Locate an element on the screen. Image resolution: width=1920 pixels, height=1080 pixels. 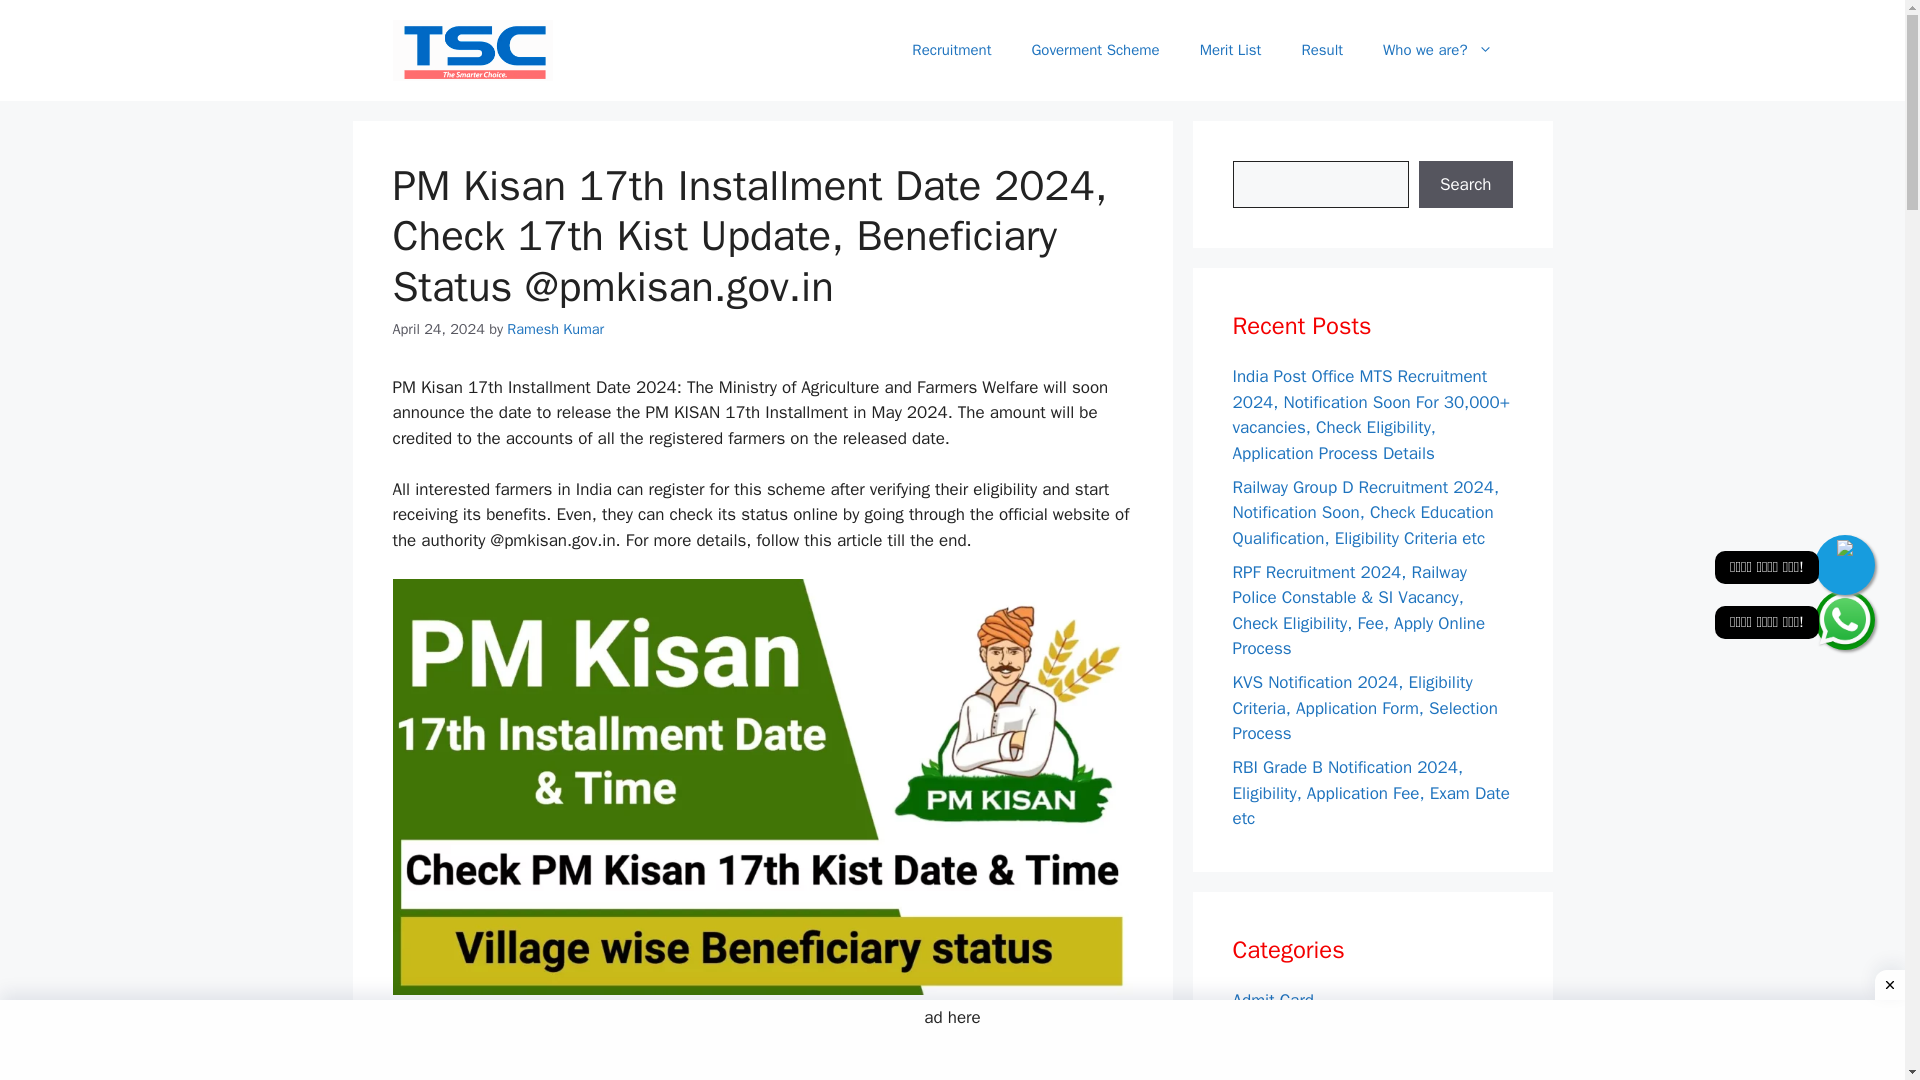
Chat on WhatsApp is located at coordinates (1844, 620).